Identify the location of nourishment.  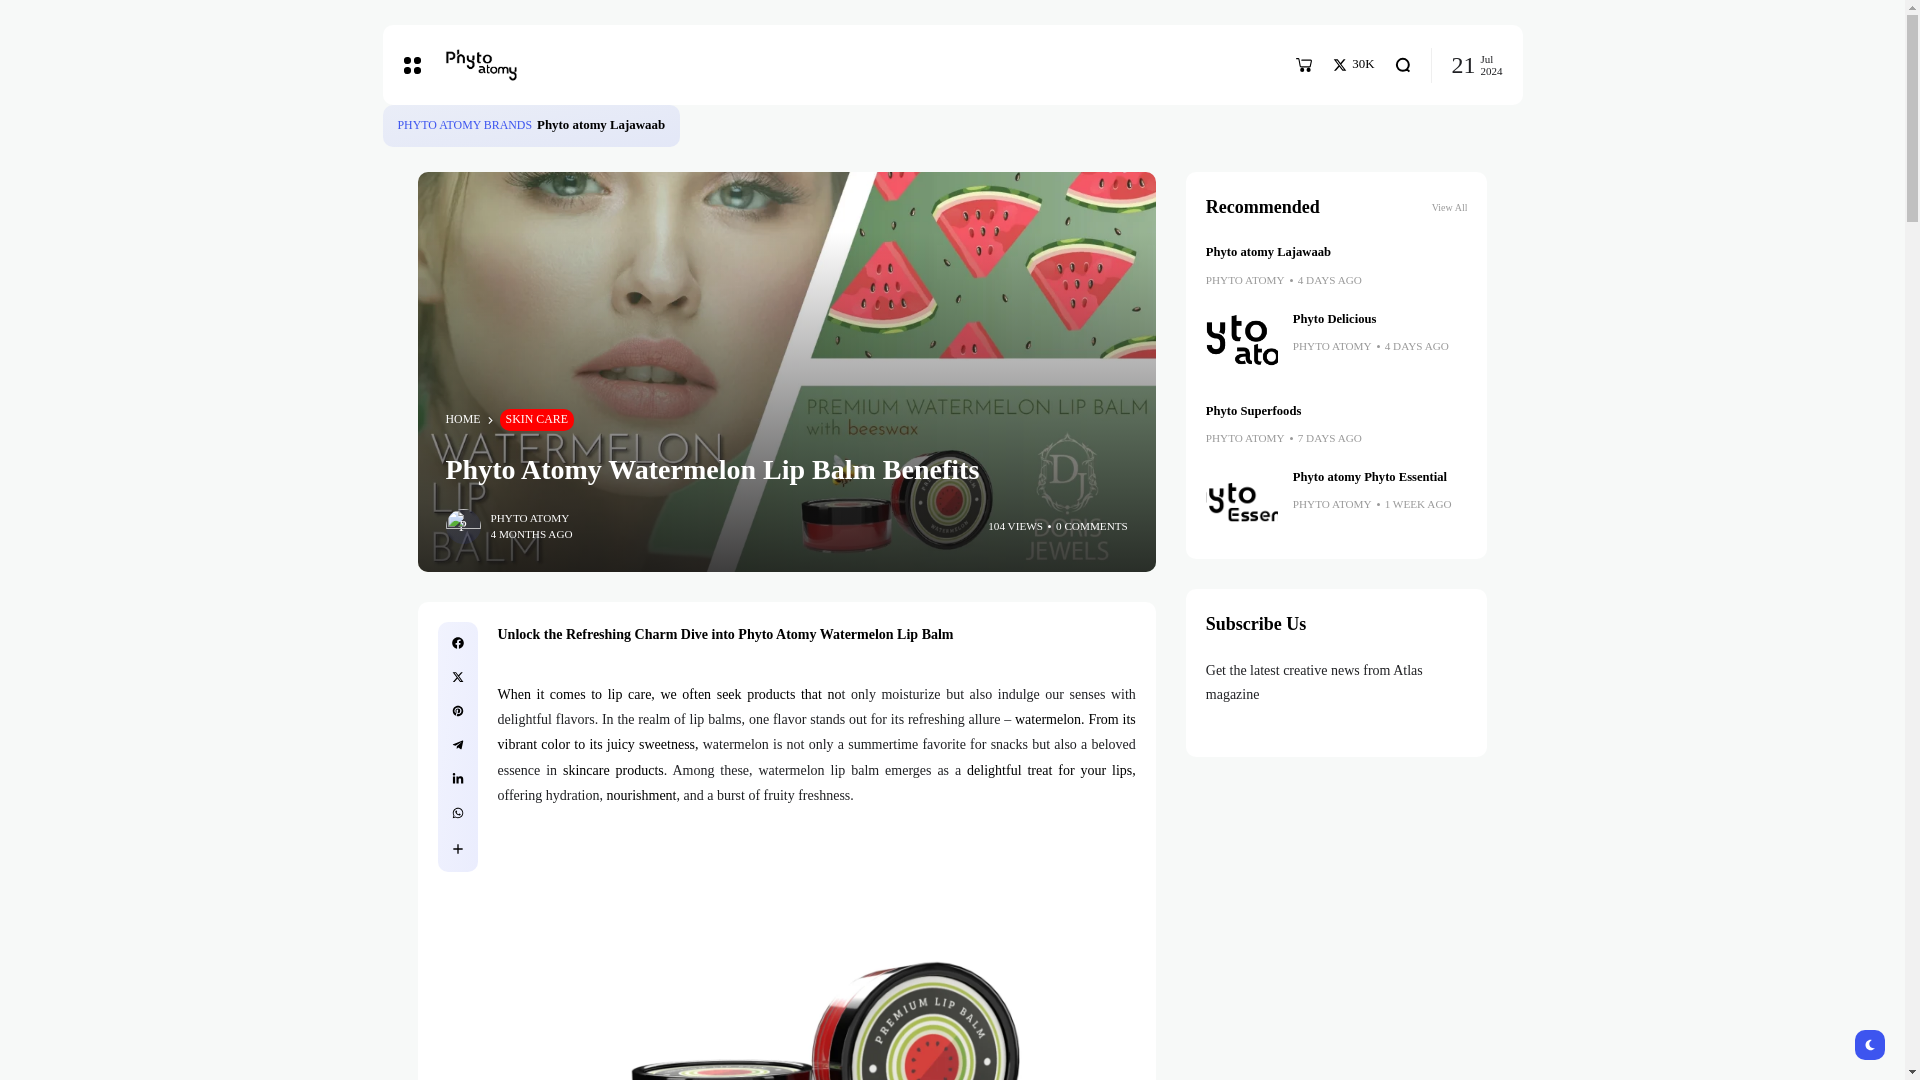
(640, 796).